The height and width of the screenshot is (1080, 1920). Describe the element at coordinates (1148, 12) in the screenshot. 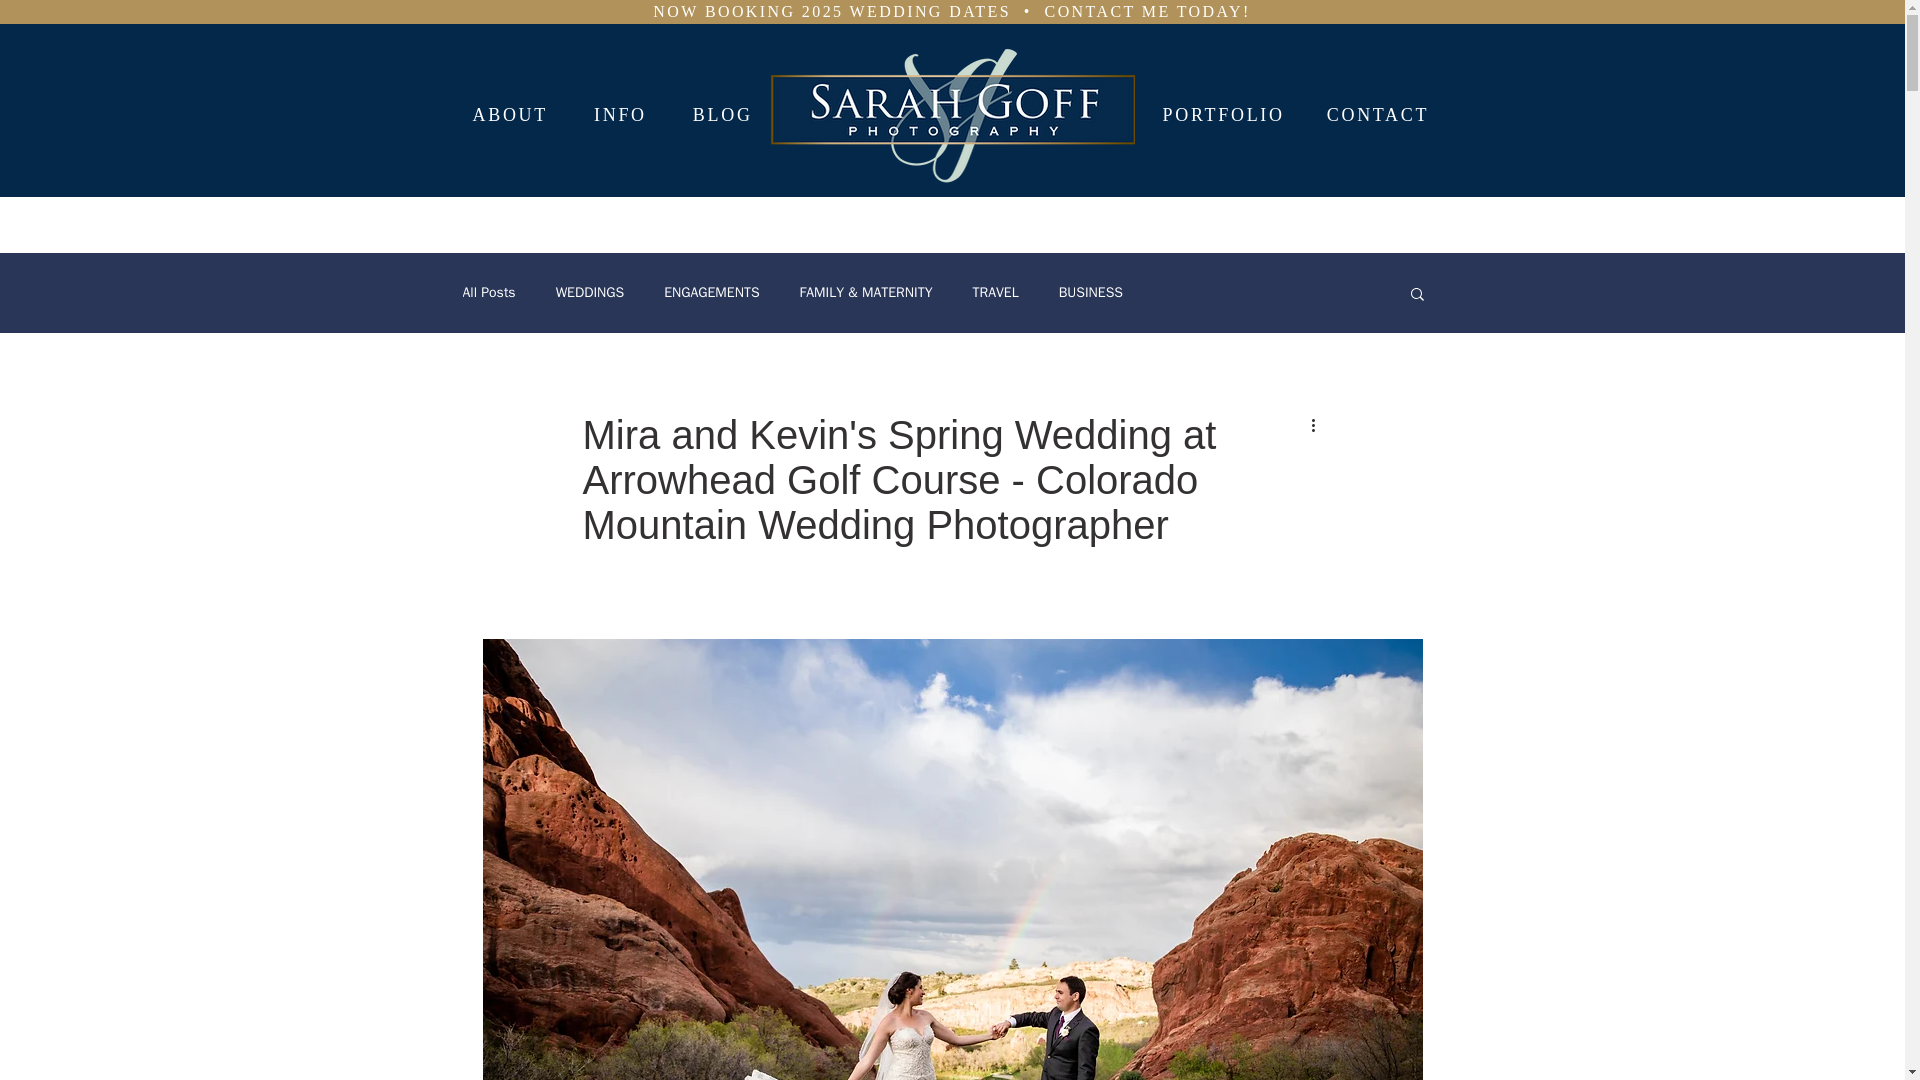

I see `CONTACT ME TODAY!` at that location.